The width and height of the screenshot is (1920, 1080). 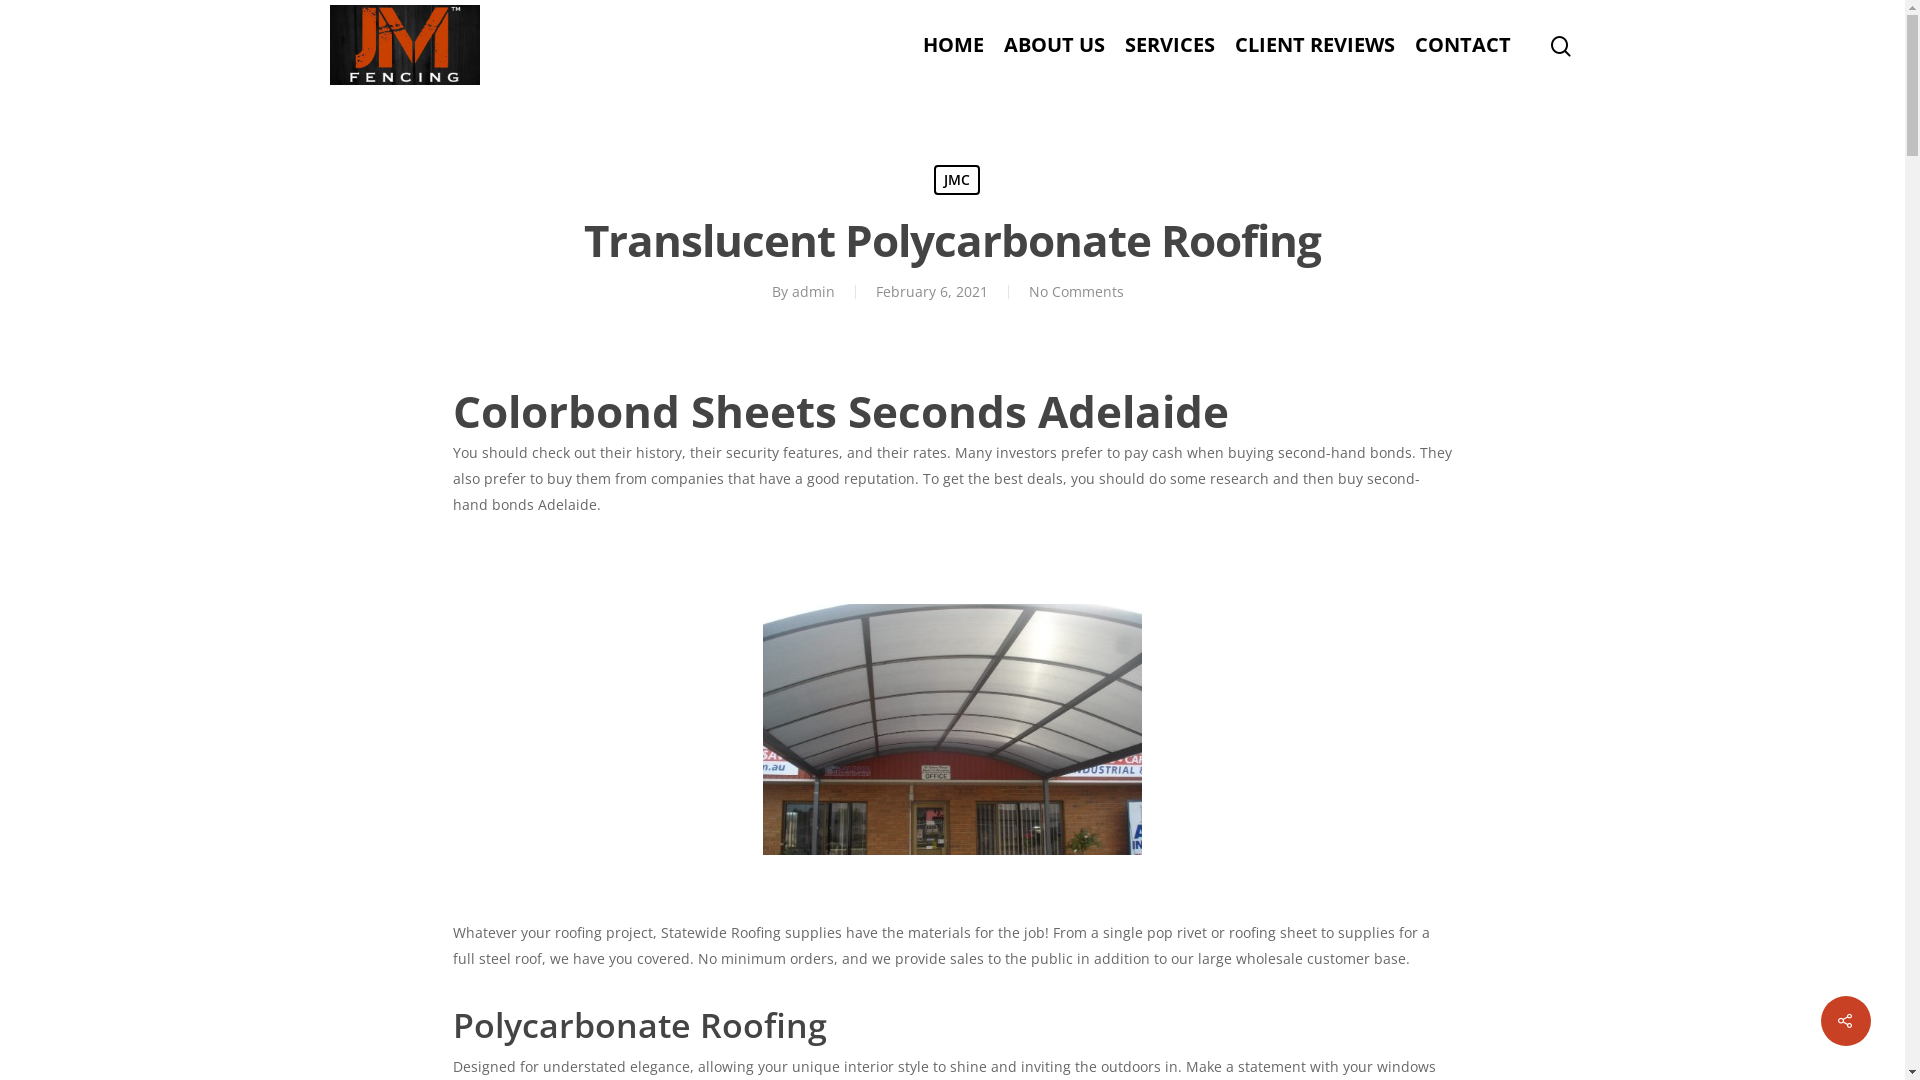 What do you see at coordinates (1076, 292) in the screenshot?
I see `No Comments` at bounding box center [1076, 292].